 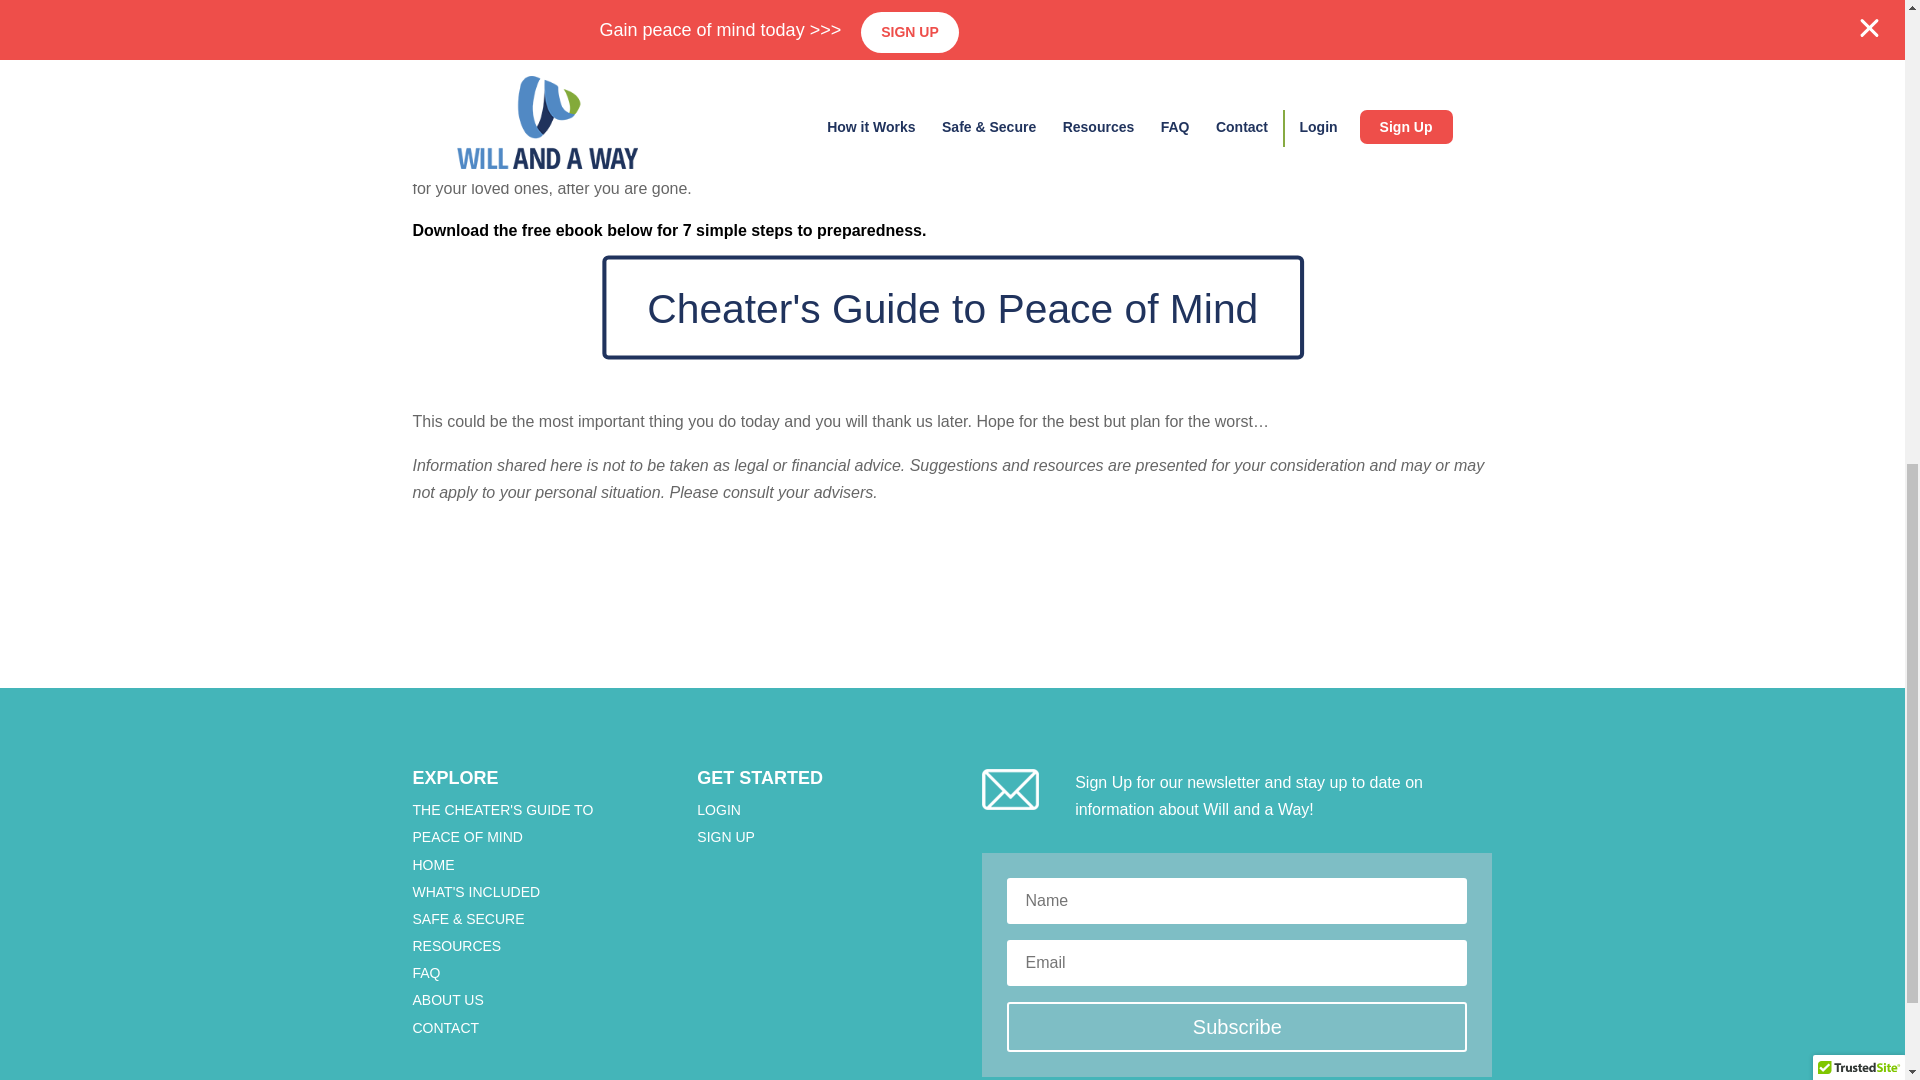 I want to click on CONTACT, so click(x=445, y=1027).